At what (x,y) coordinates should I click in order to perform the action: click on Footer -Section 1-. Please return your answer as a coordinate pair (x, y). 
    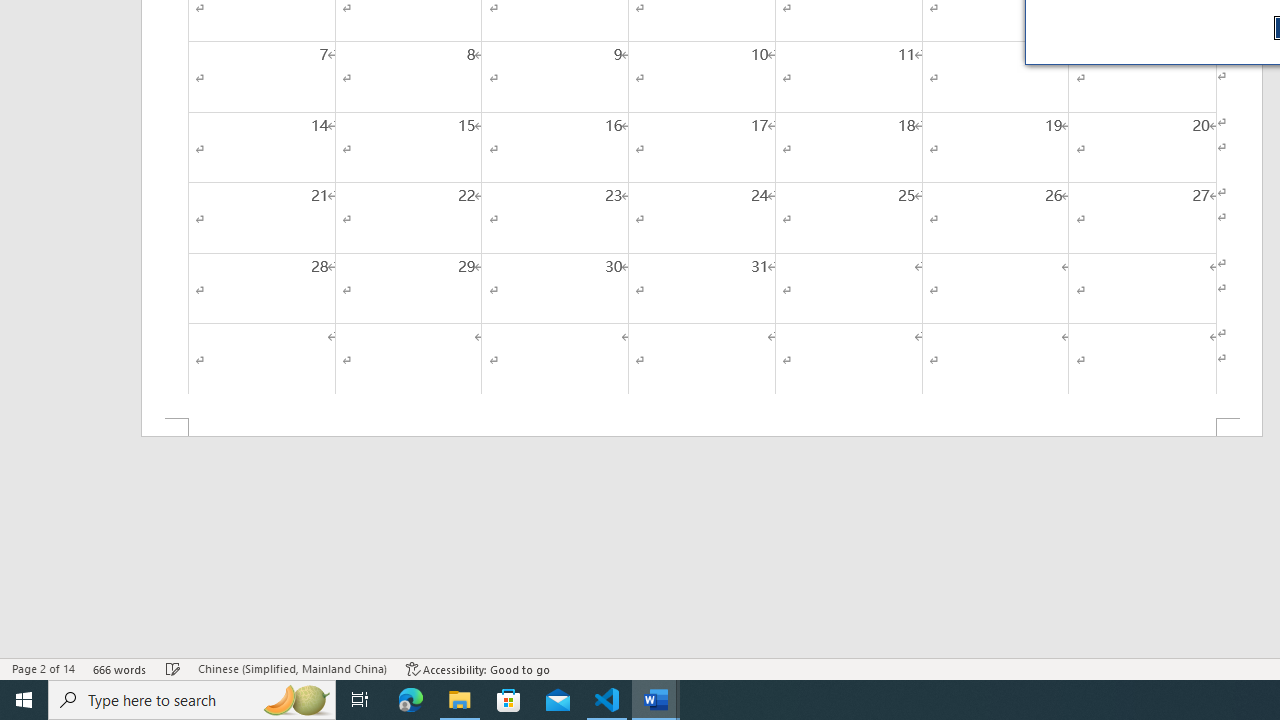
    Looking at the image, I should click on (702, 428).